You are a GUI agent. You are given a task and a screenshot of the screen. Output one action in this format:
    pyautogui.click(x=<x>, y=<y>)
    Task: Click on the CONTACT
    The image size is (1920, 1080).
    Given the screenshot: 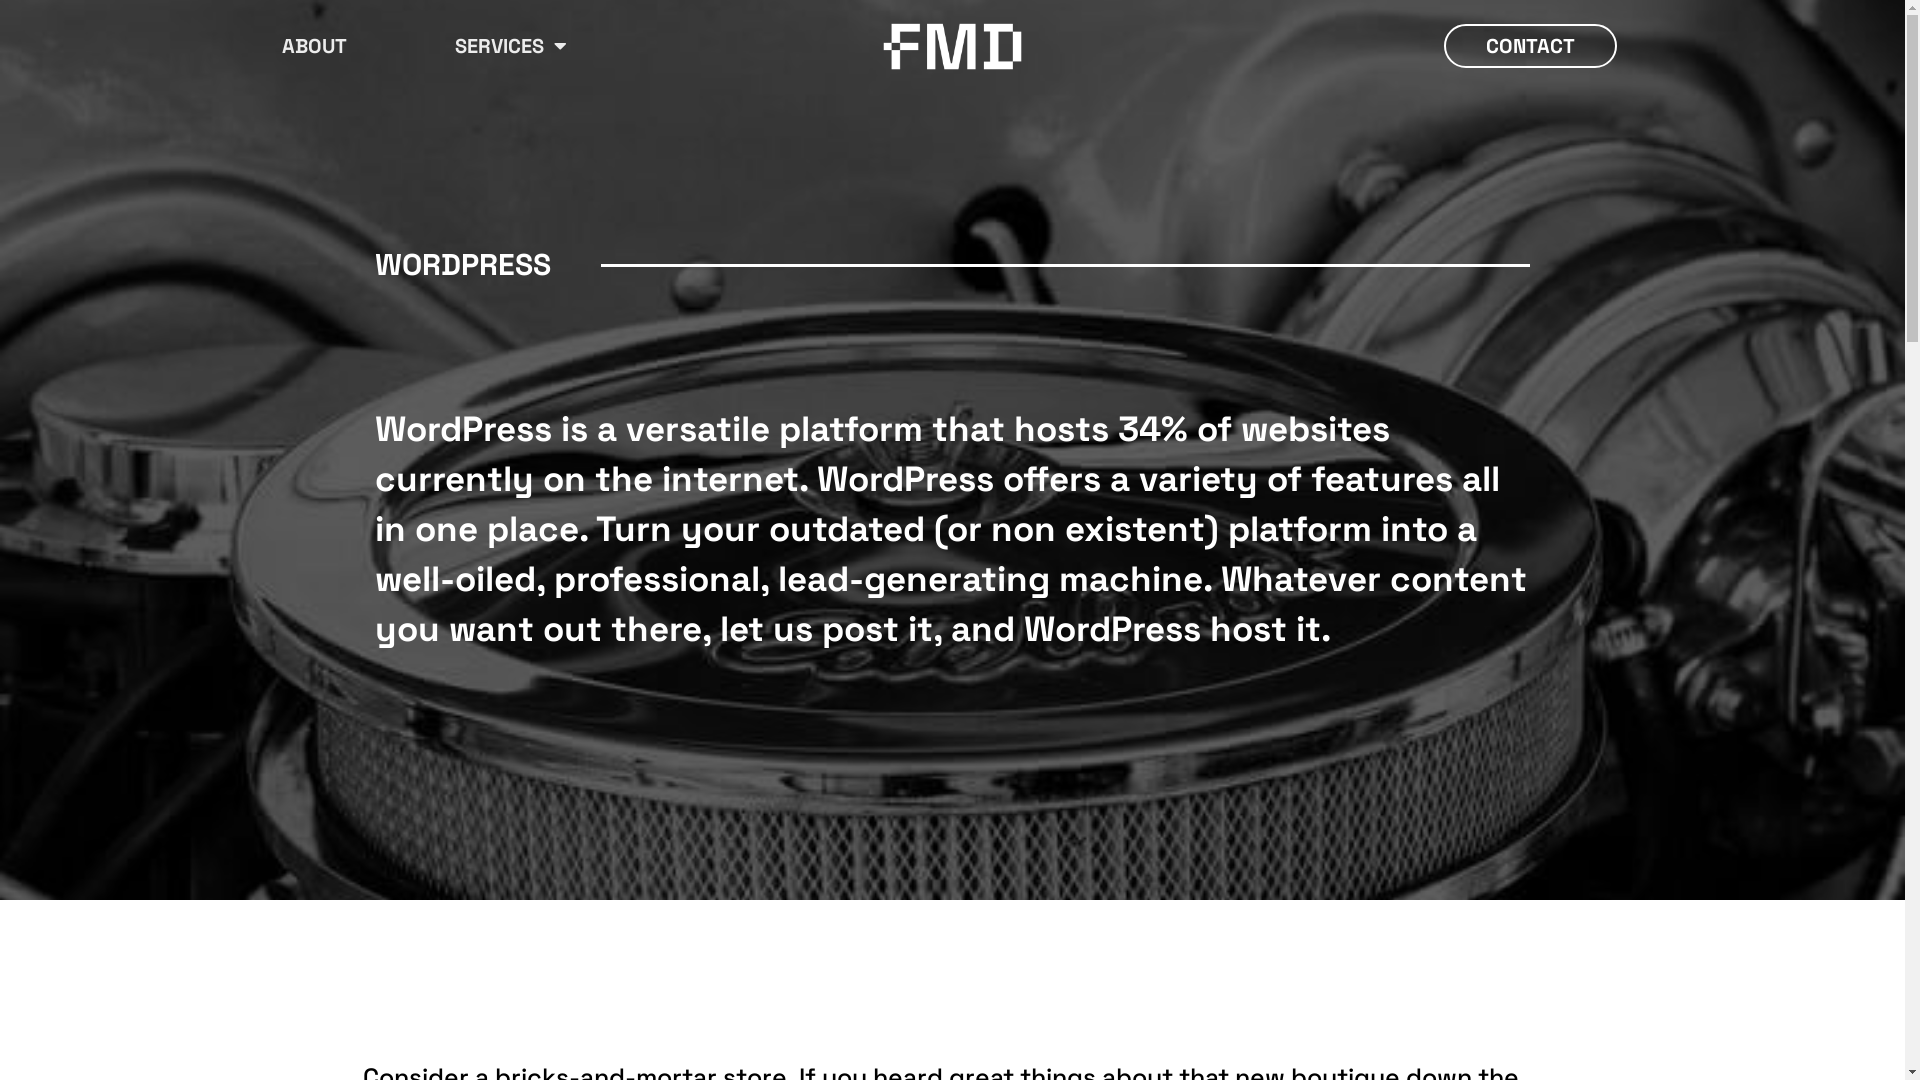 What is the action you would take?
    pyautogui.click(x=1530, y=46)
    